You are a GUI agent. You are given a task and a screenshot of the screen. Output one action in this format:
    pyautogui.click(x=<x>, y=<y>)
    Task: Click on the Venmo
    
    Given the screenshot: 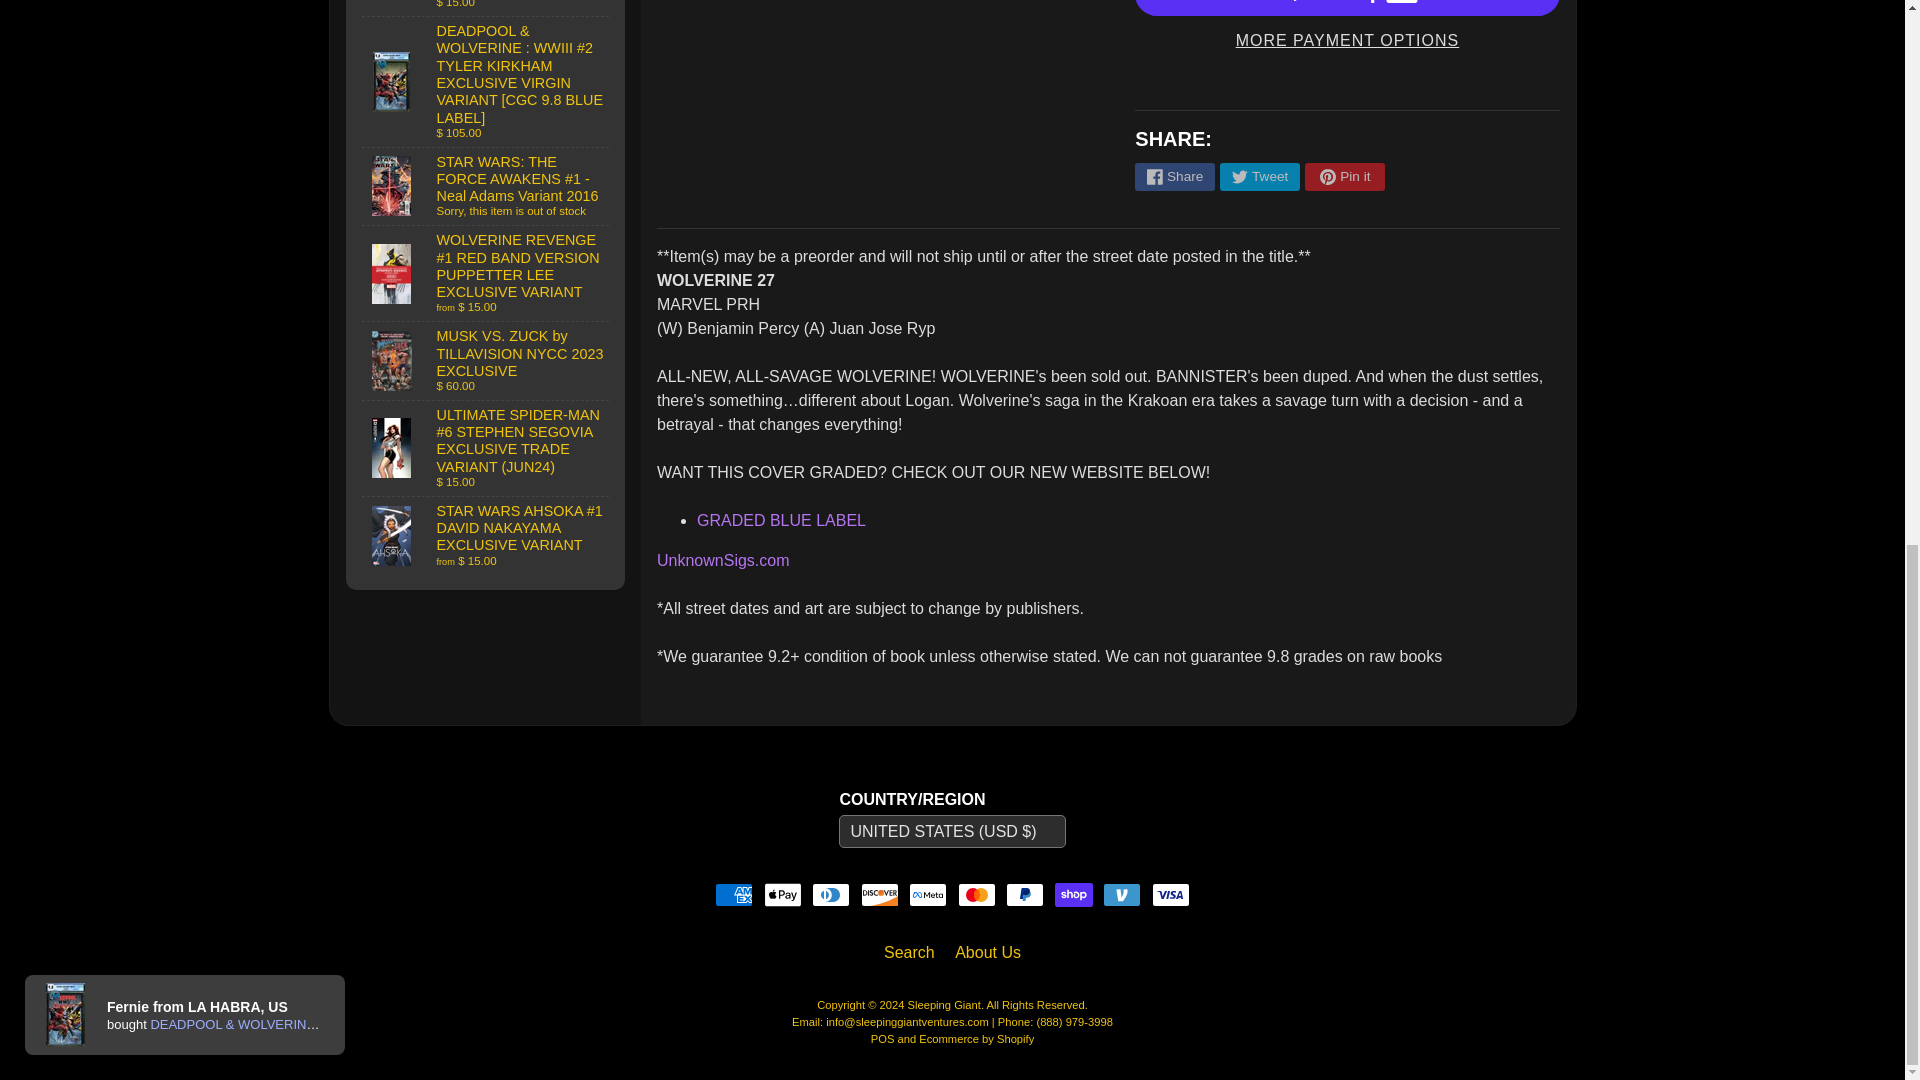 What is the action you would take?
    pyautogui.click(x=1121, y=895)
    